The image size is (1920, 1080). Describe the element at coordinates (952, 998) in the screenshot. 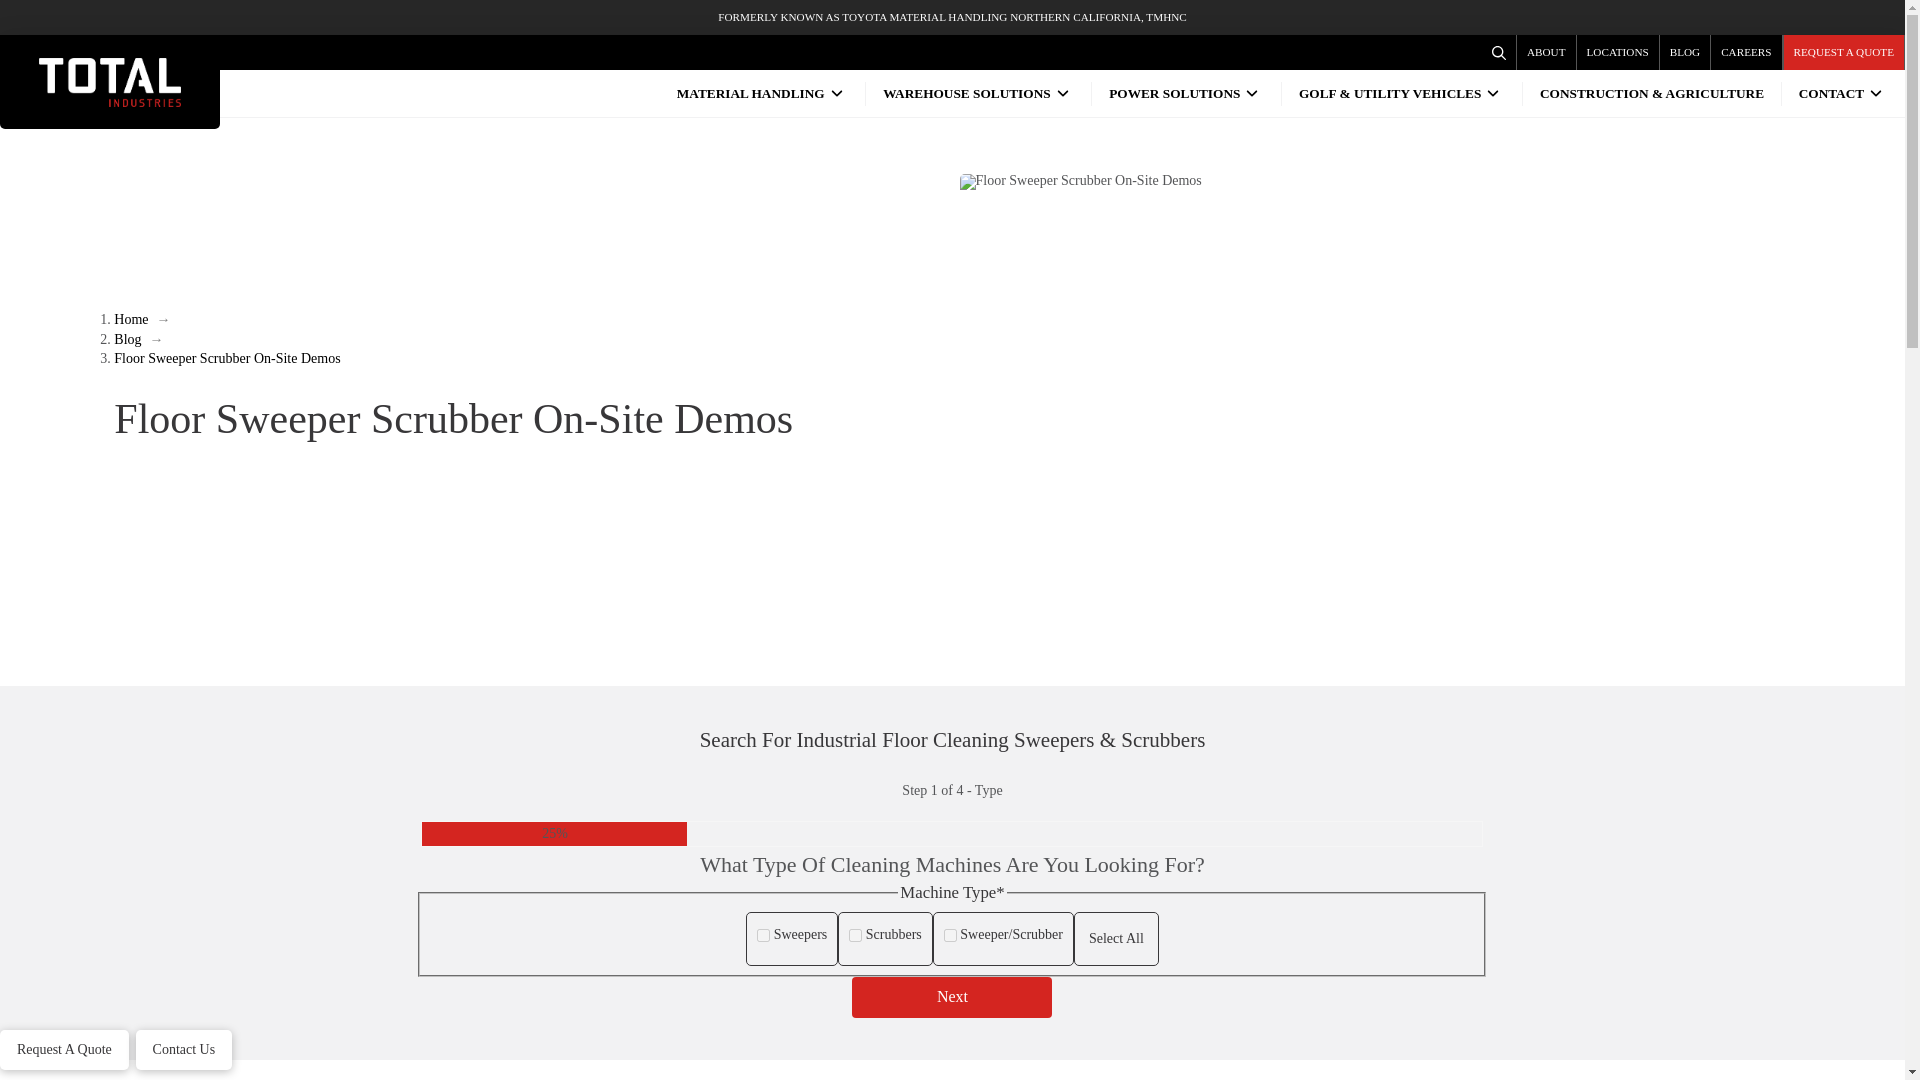

I see `Next` at that location.